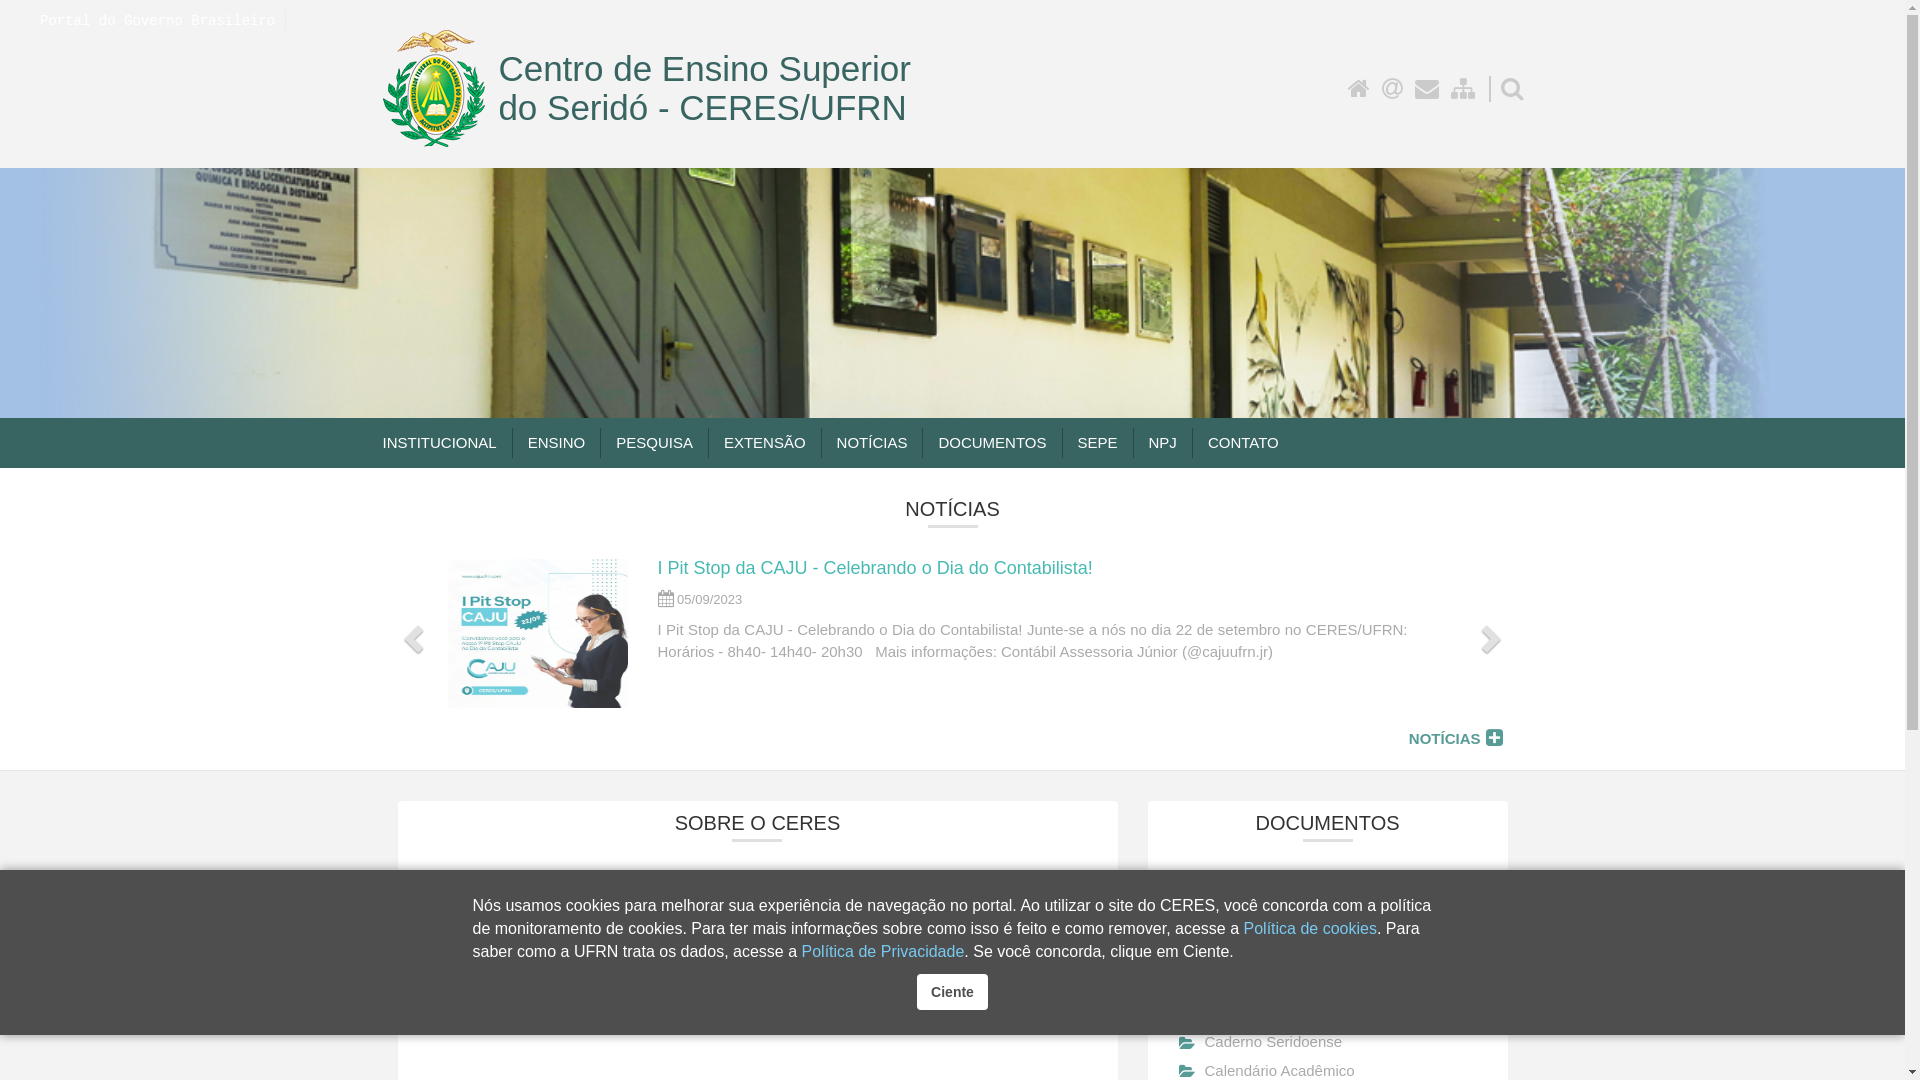 This screenshot has width=1920, height=1080. Describe the element at coordinates (876, 569) in the screenshot. I see `I Pit Stop da CAJU - Celebrando o Dia do Contabilista!` at that location.